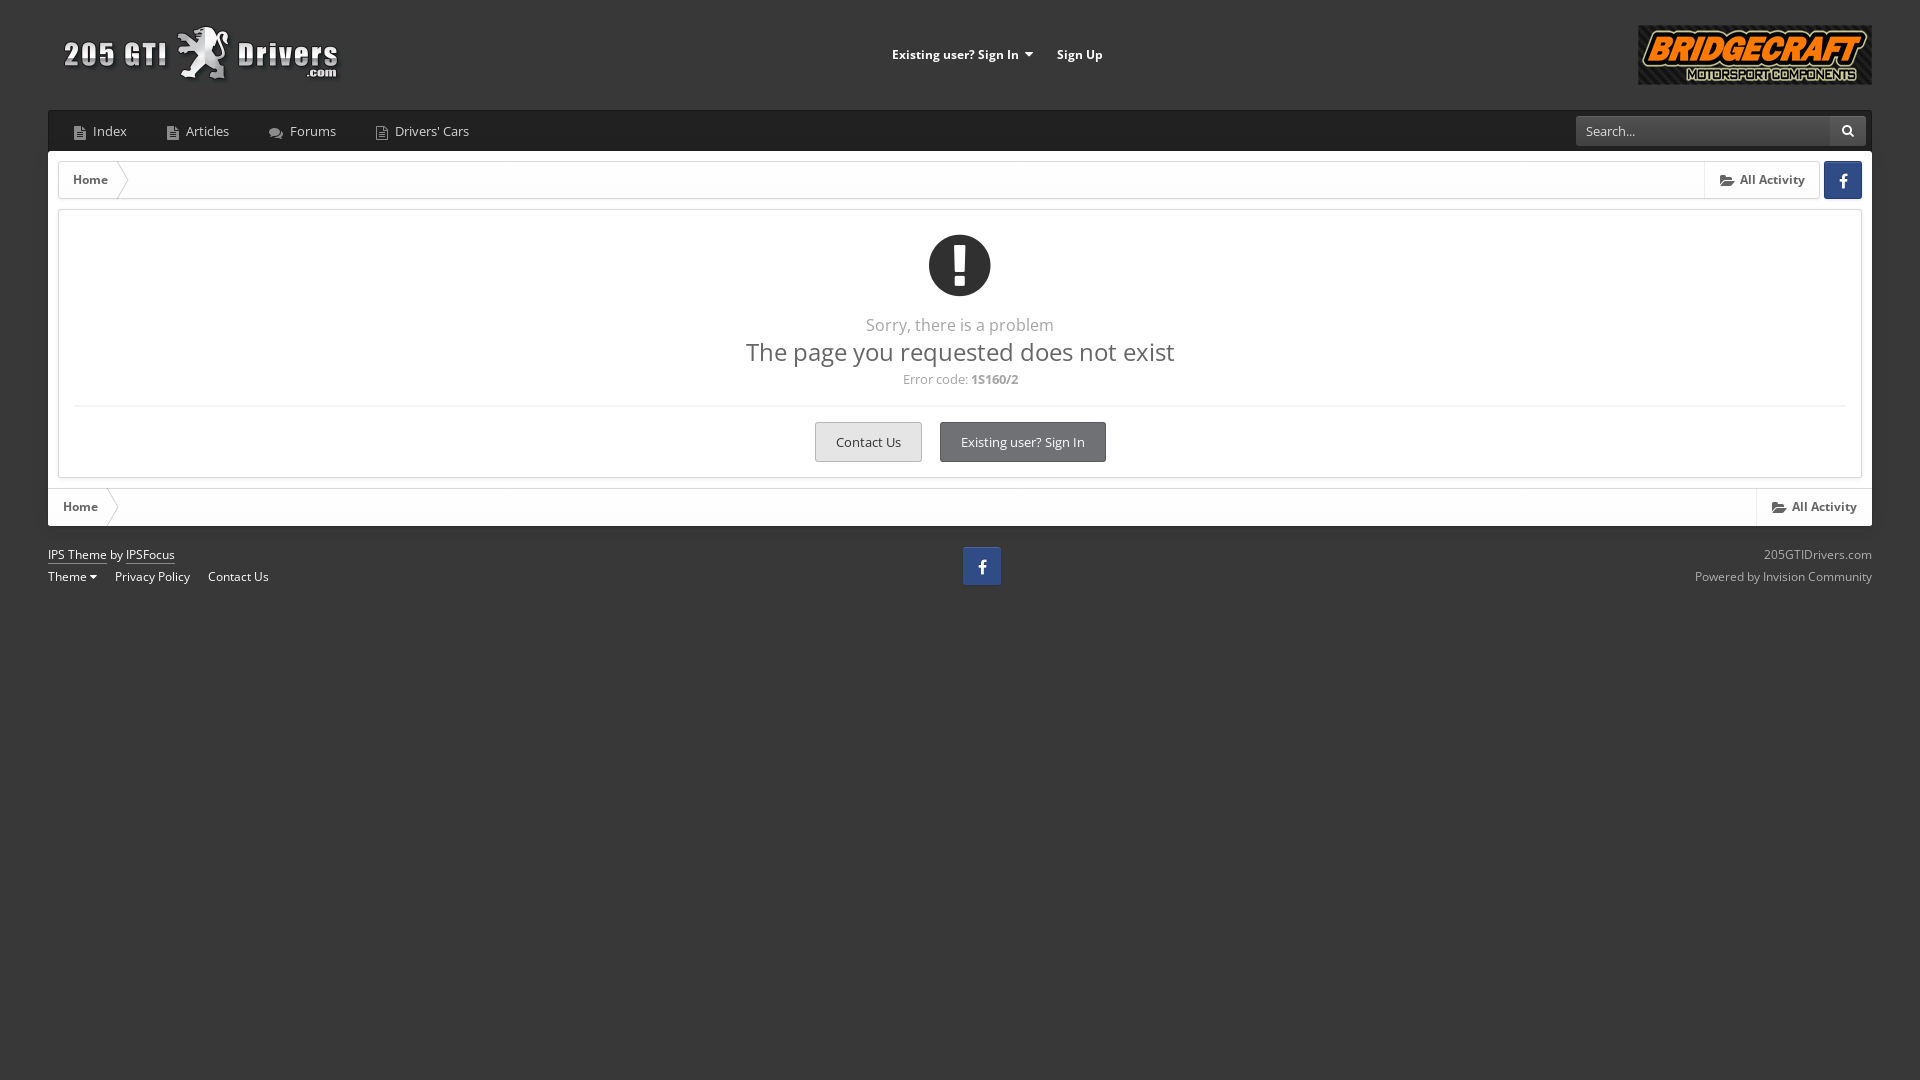 This screenshot has width=1920, height=1080. Describe the element at coordinates (72, 576) in the screenshot. I see `Theme` at that location.